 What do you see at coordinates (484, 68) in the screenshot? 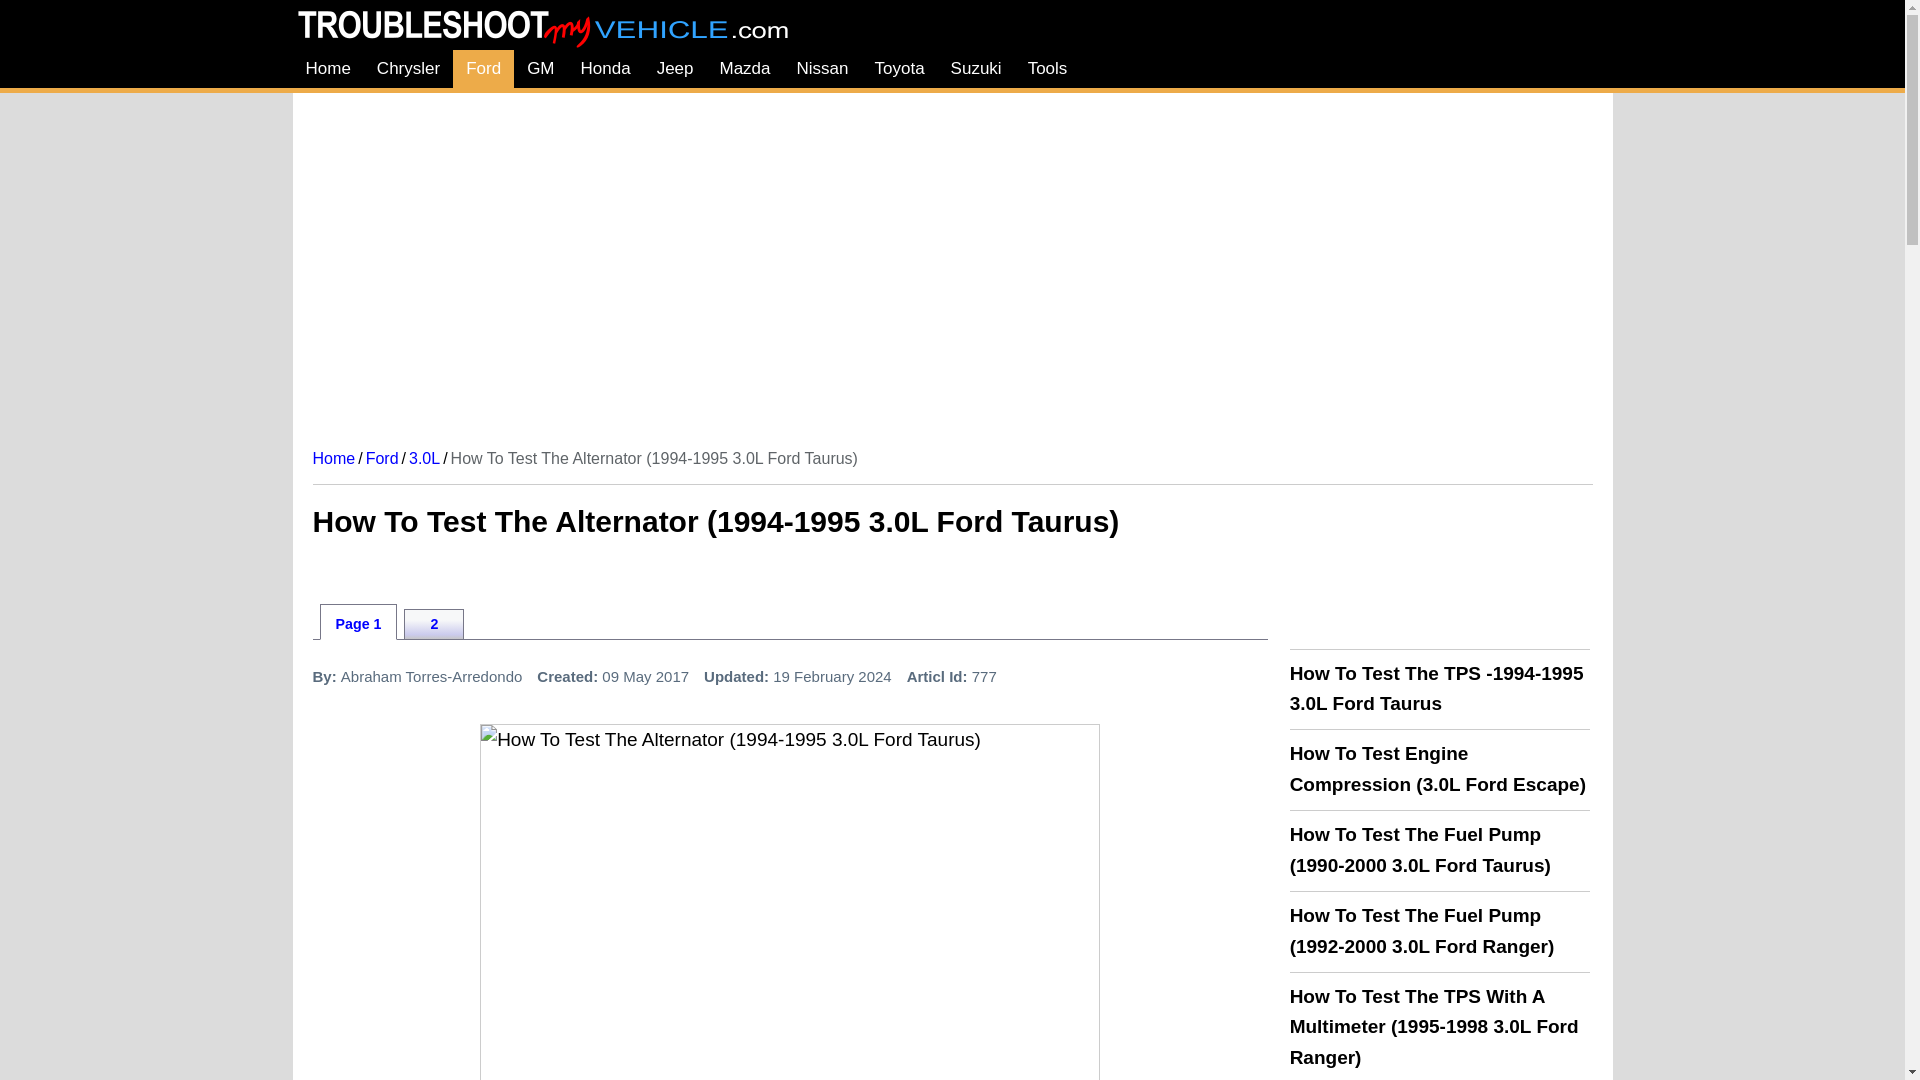
I see `Ford` at bounding box center [484, 68].